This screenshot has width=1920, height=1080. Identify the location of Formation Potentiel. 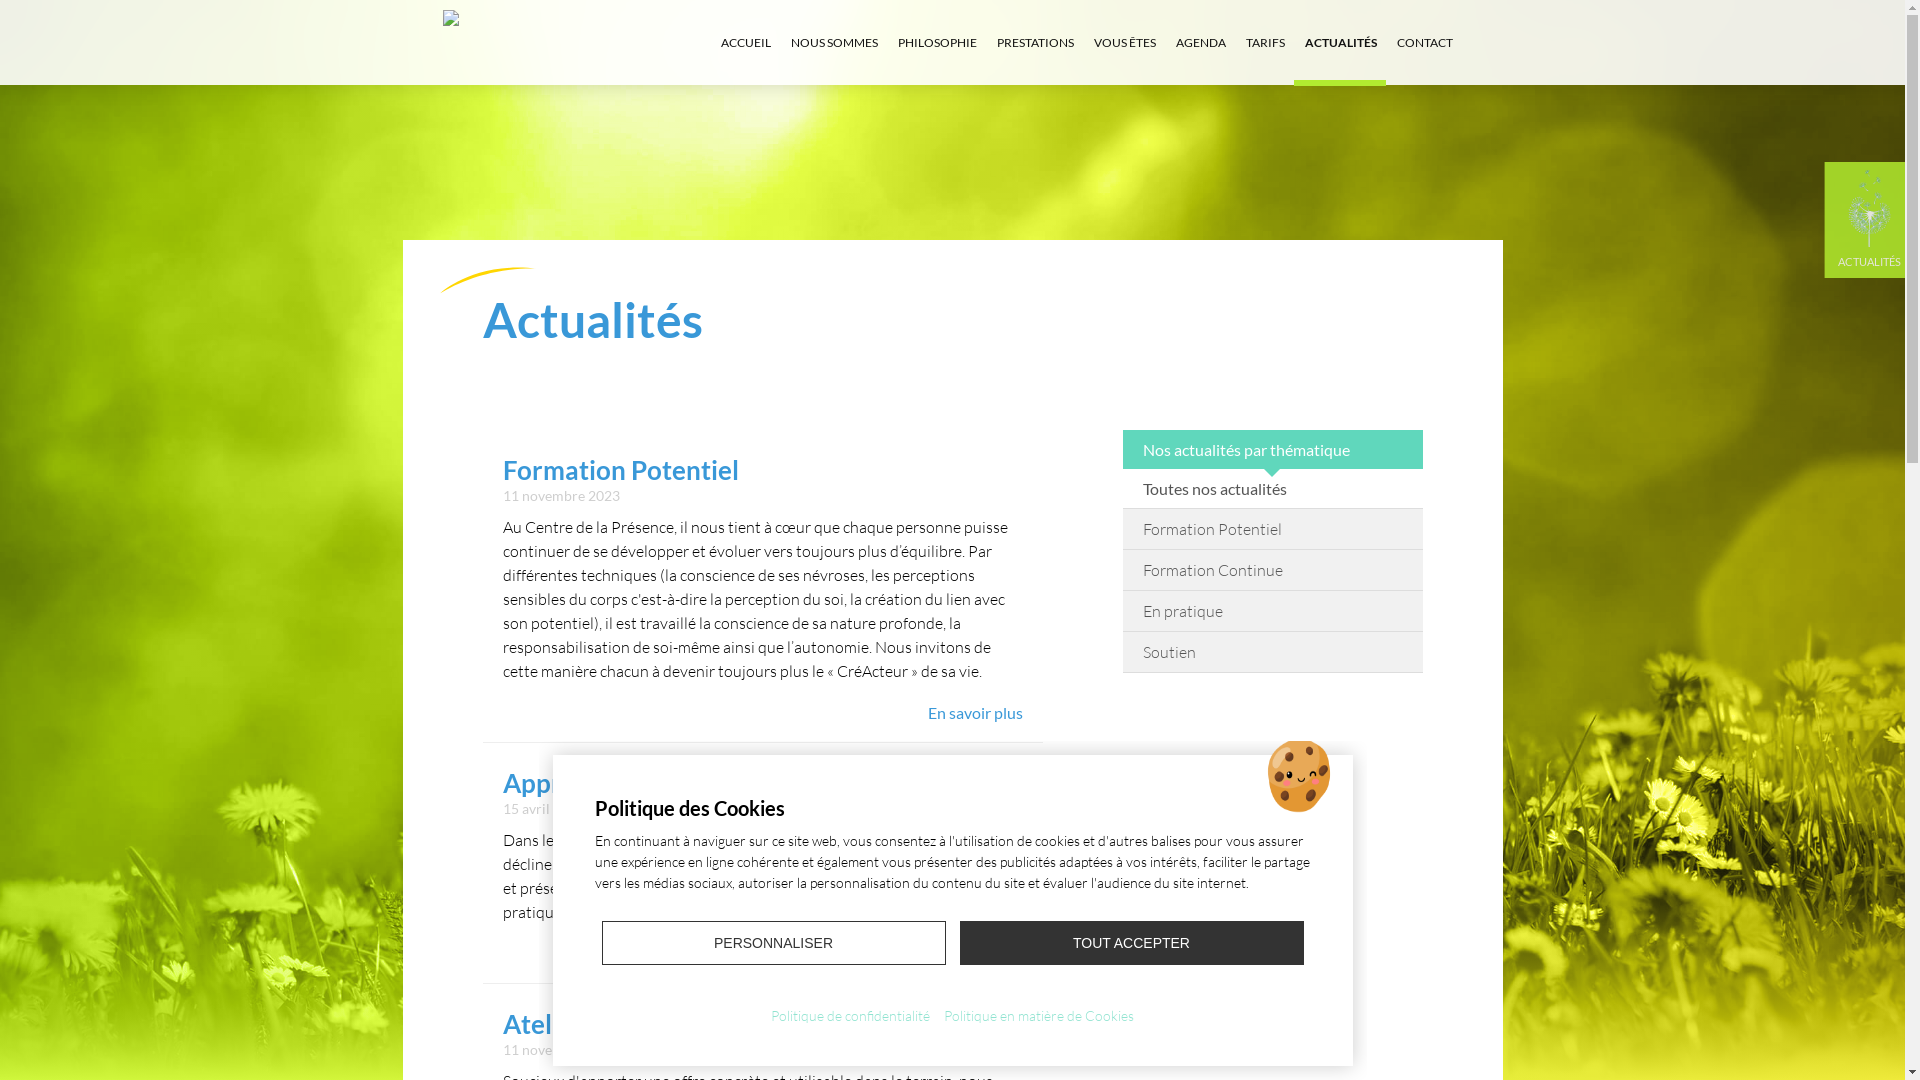
(620, 470).